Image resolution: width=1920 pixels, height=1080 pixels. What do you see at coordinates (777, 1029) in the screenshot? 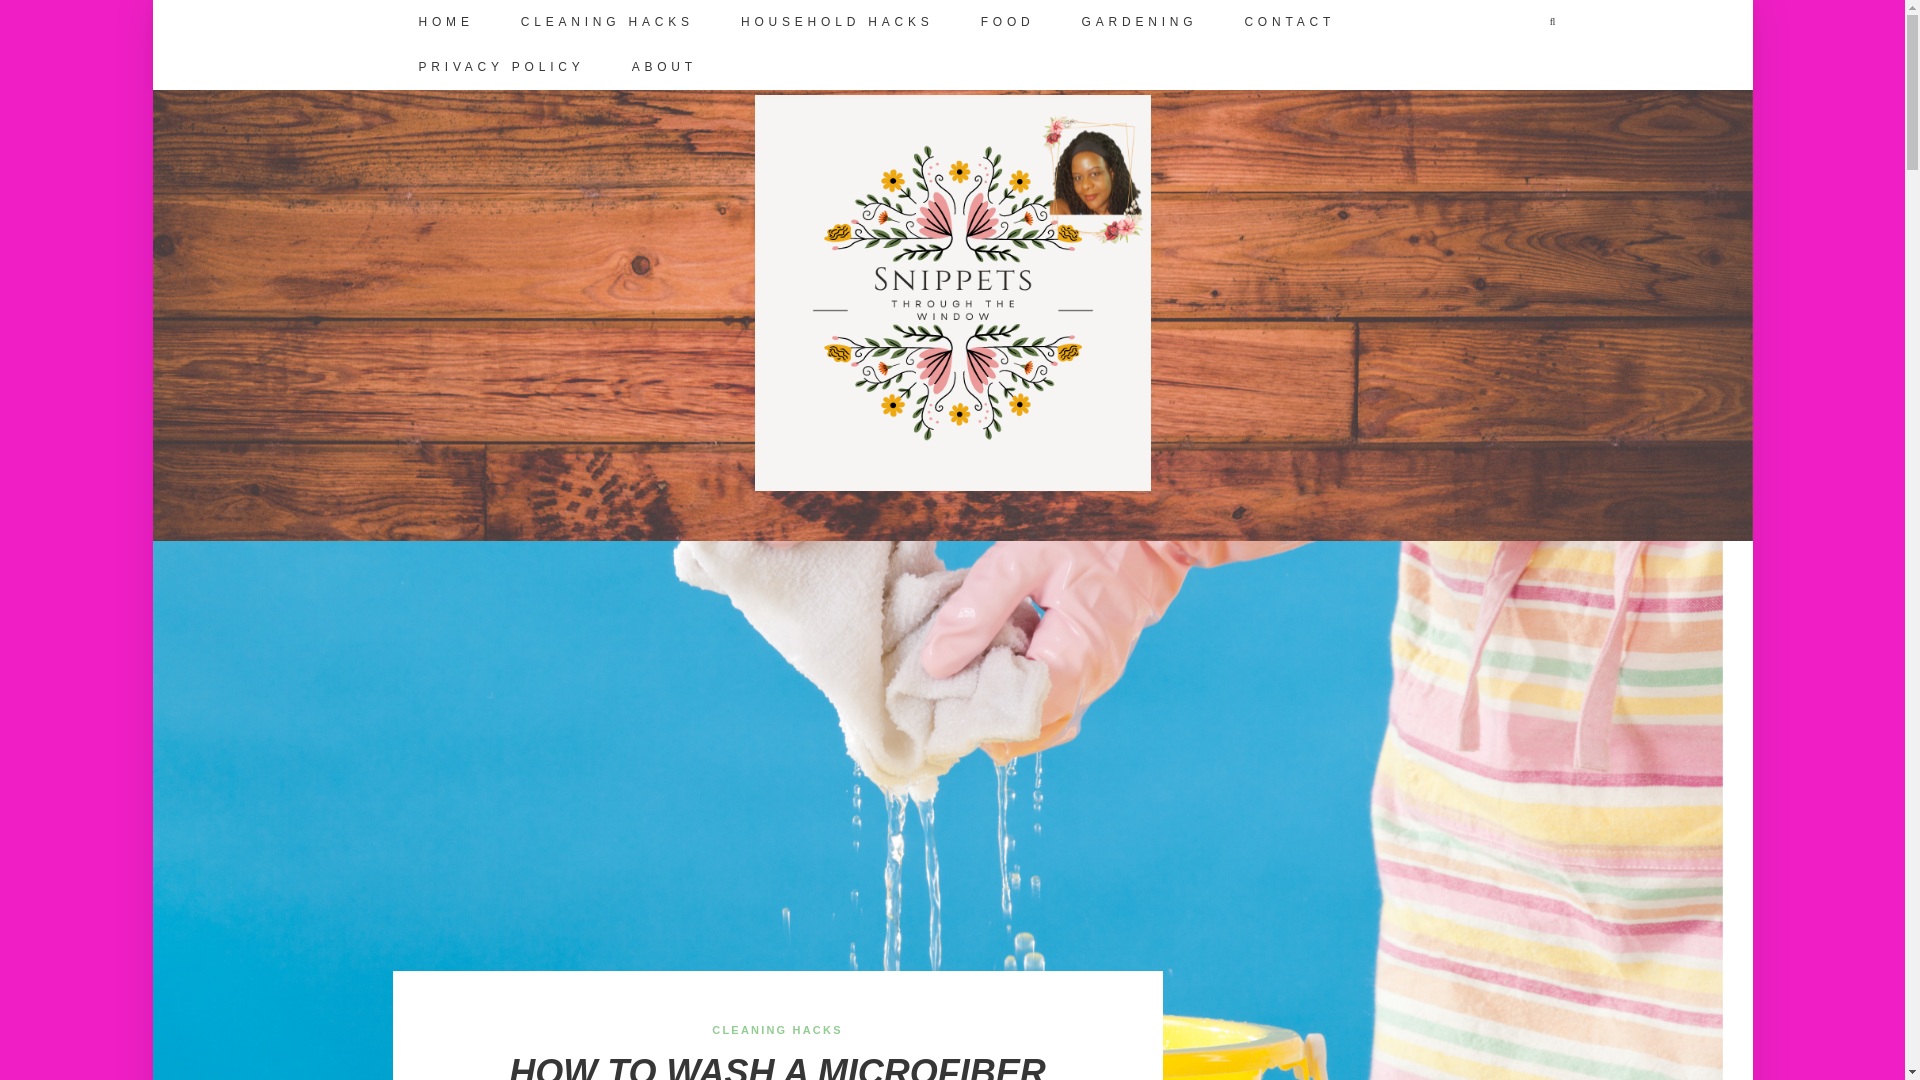
I see `CLEANING HACKS` at bounding box center [777, 1029].